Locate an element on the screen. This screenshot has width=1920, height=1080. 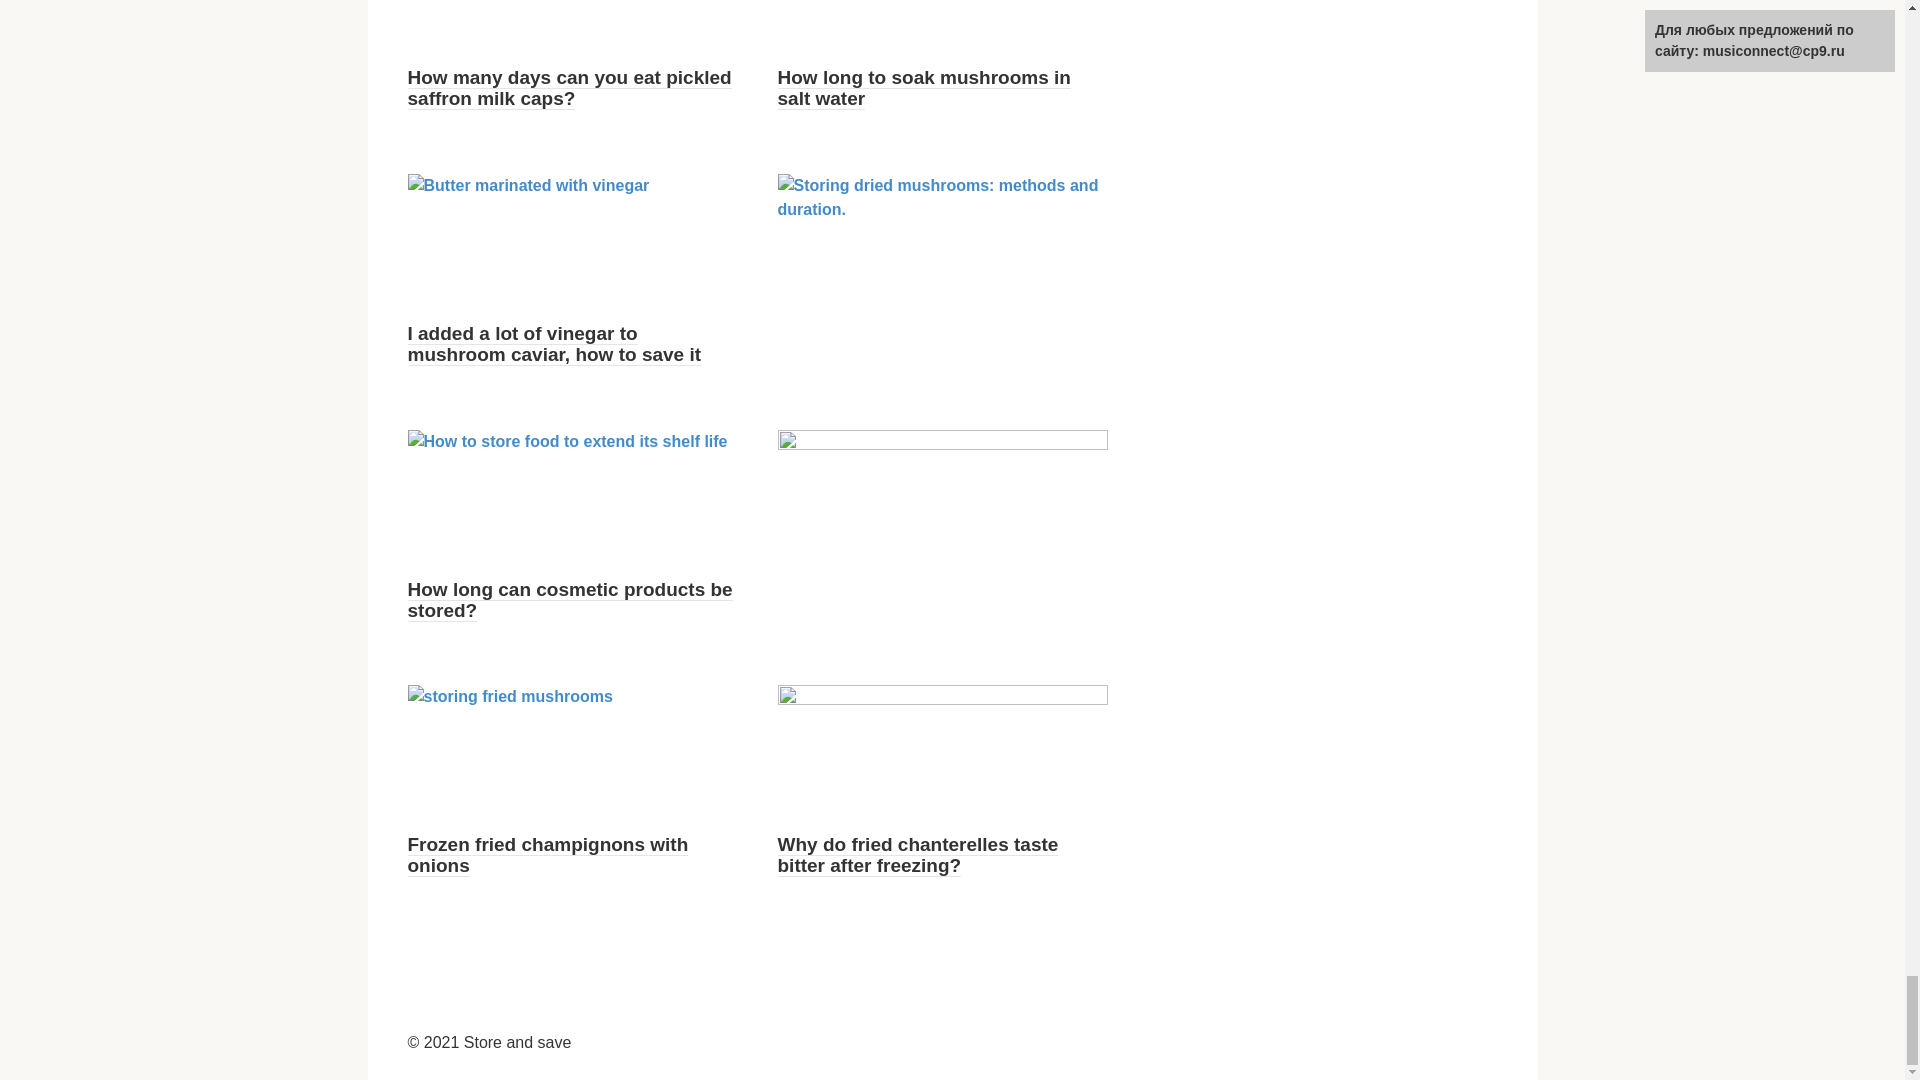
How long can cosmetic products be stored? is located at coordinates (570, 600).